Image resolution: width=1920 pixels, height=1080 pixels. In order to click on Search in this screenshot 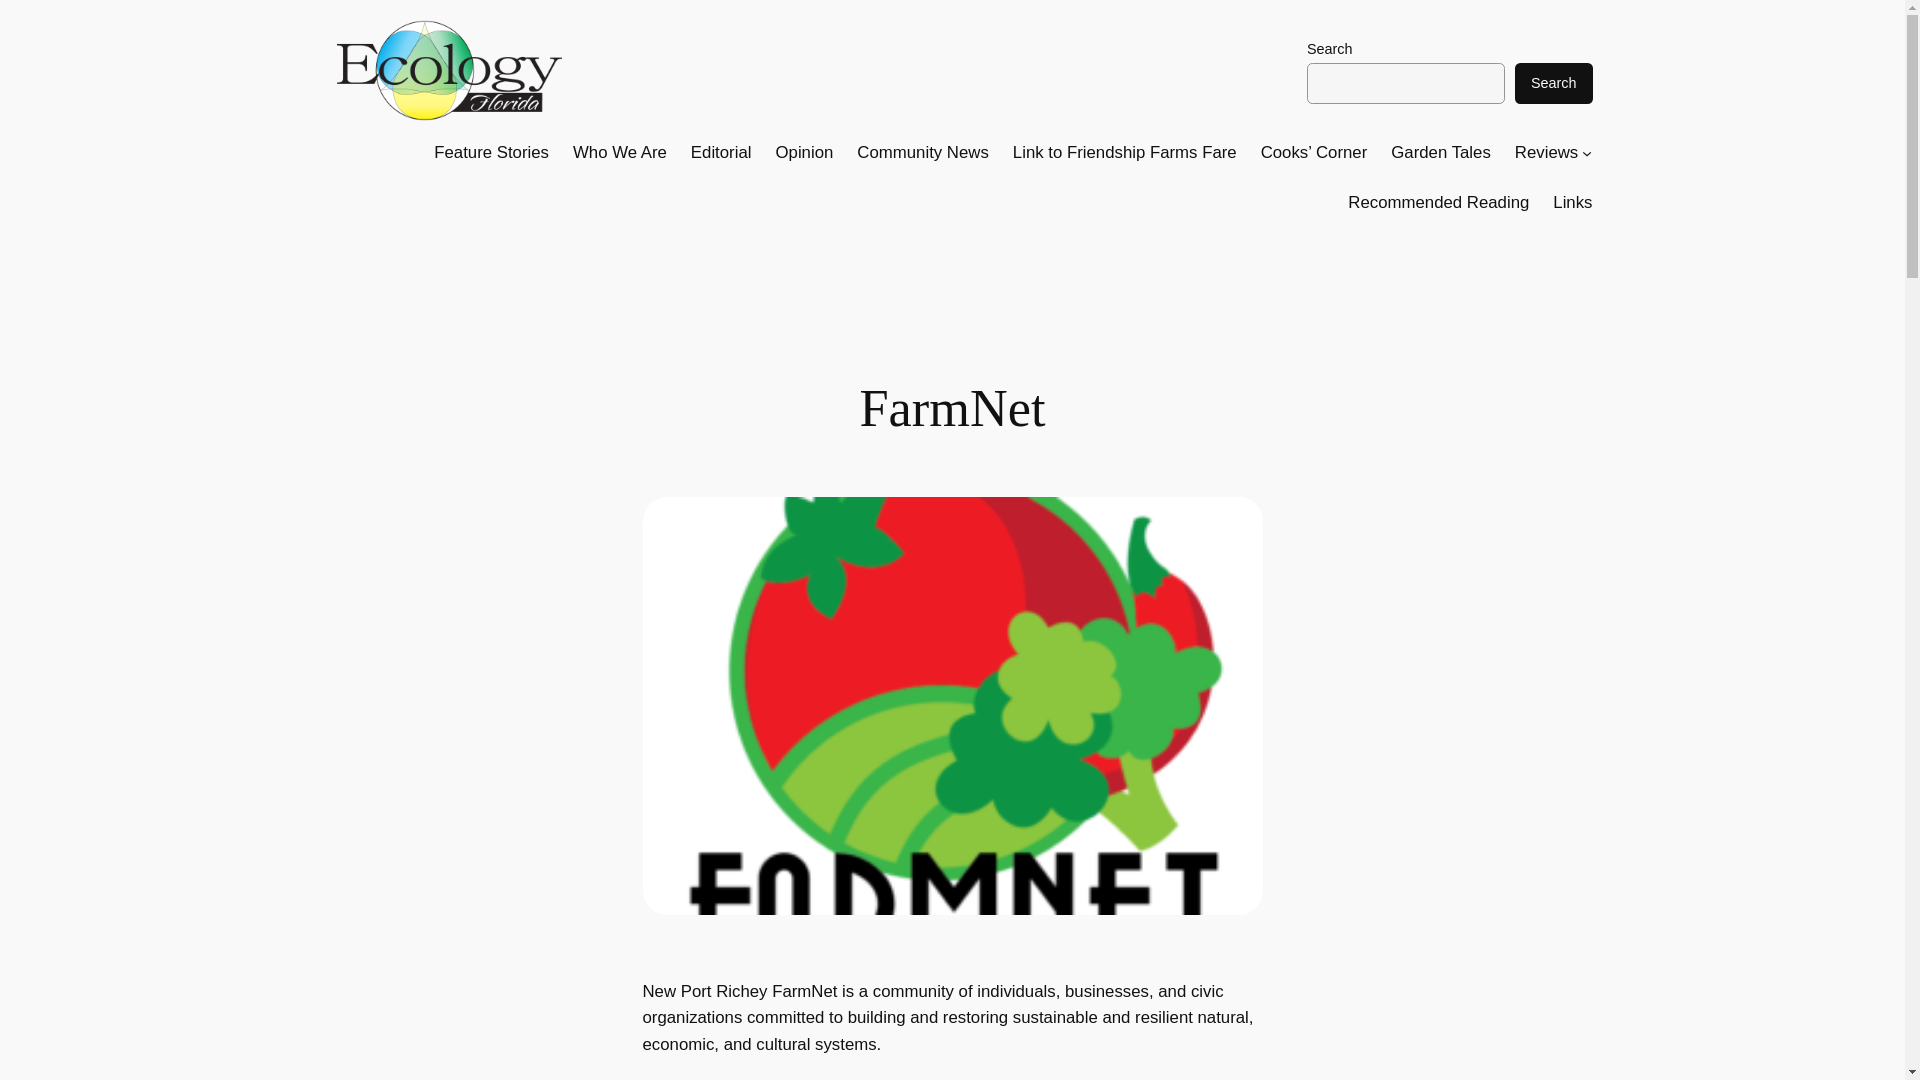, I will do `click(1554, 82)`.